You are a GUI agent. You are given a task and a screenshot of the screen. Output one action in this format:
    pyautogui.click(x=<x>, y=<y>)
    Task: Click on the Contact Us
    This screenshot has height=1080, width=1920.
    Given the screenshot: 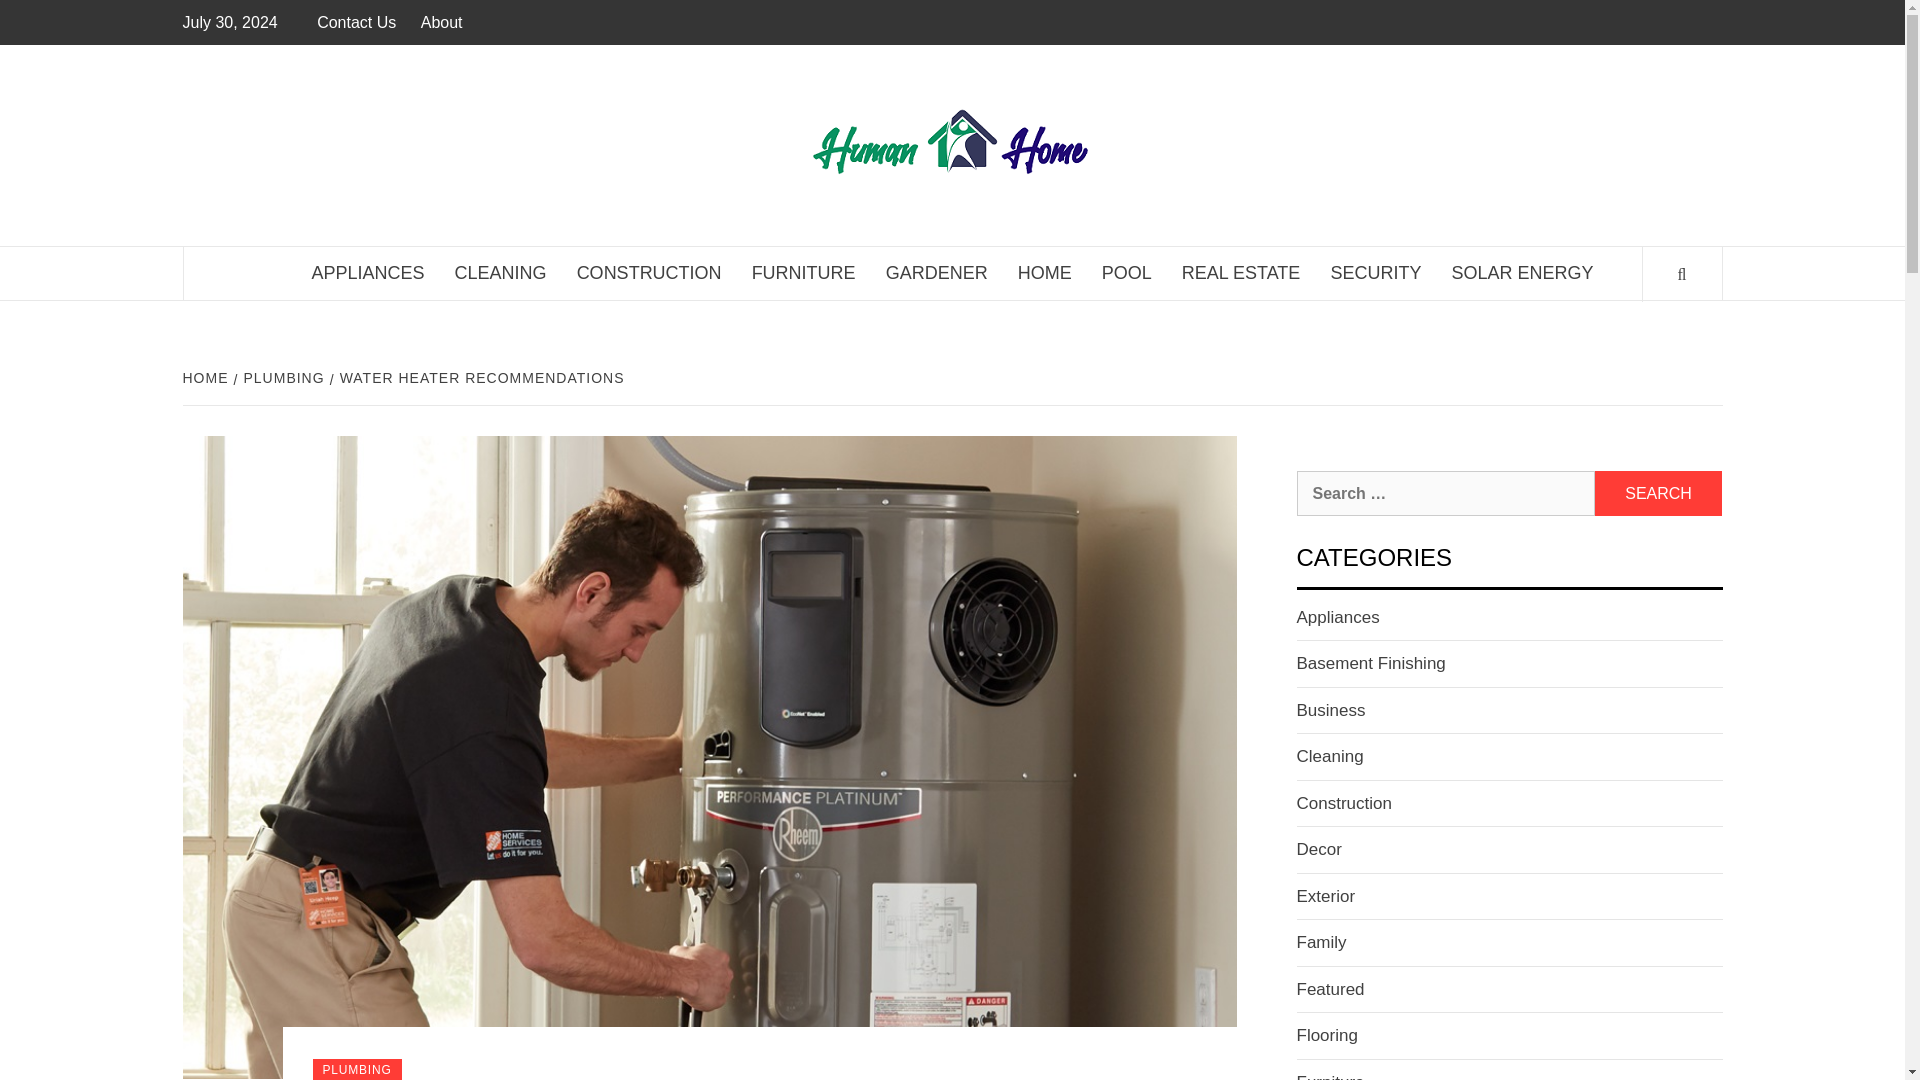 What is the action you would take?
    pyautogui.click(x=360, y=22)
    